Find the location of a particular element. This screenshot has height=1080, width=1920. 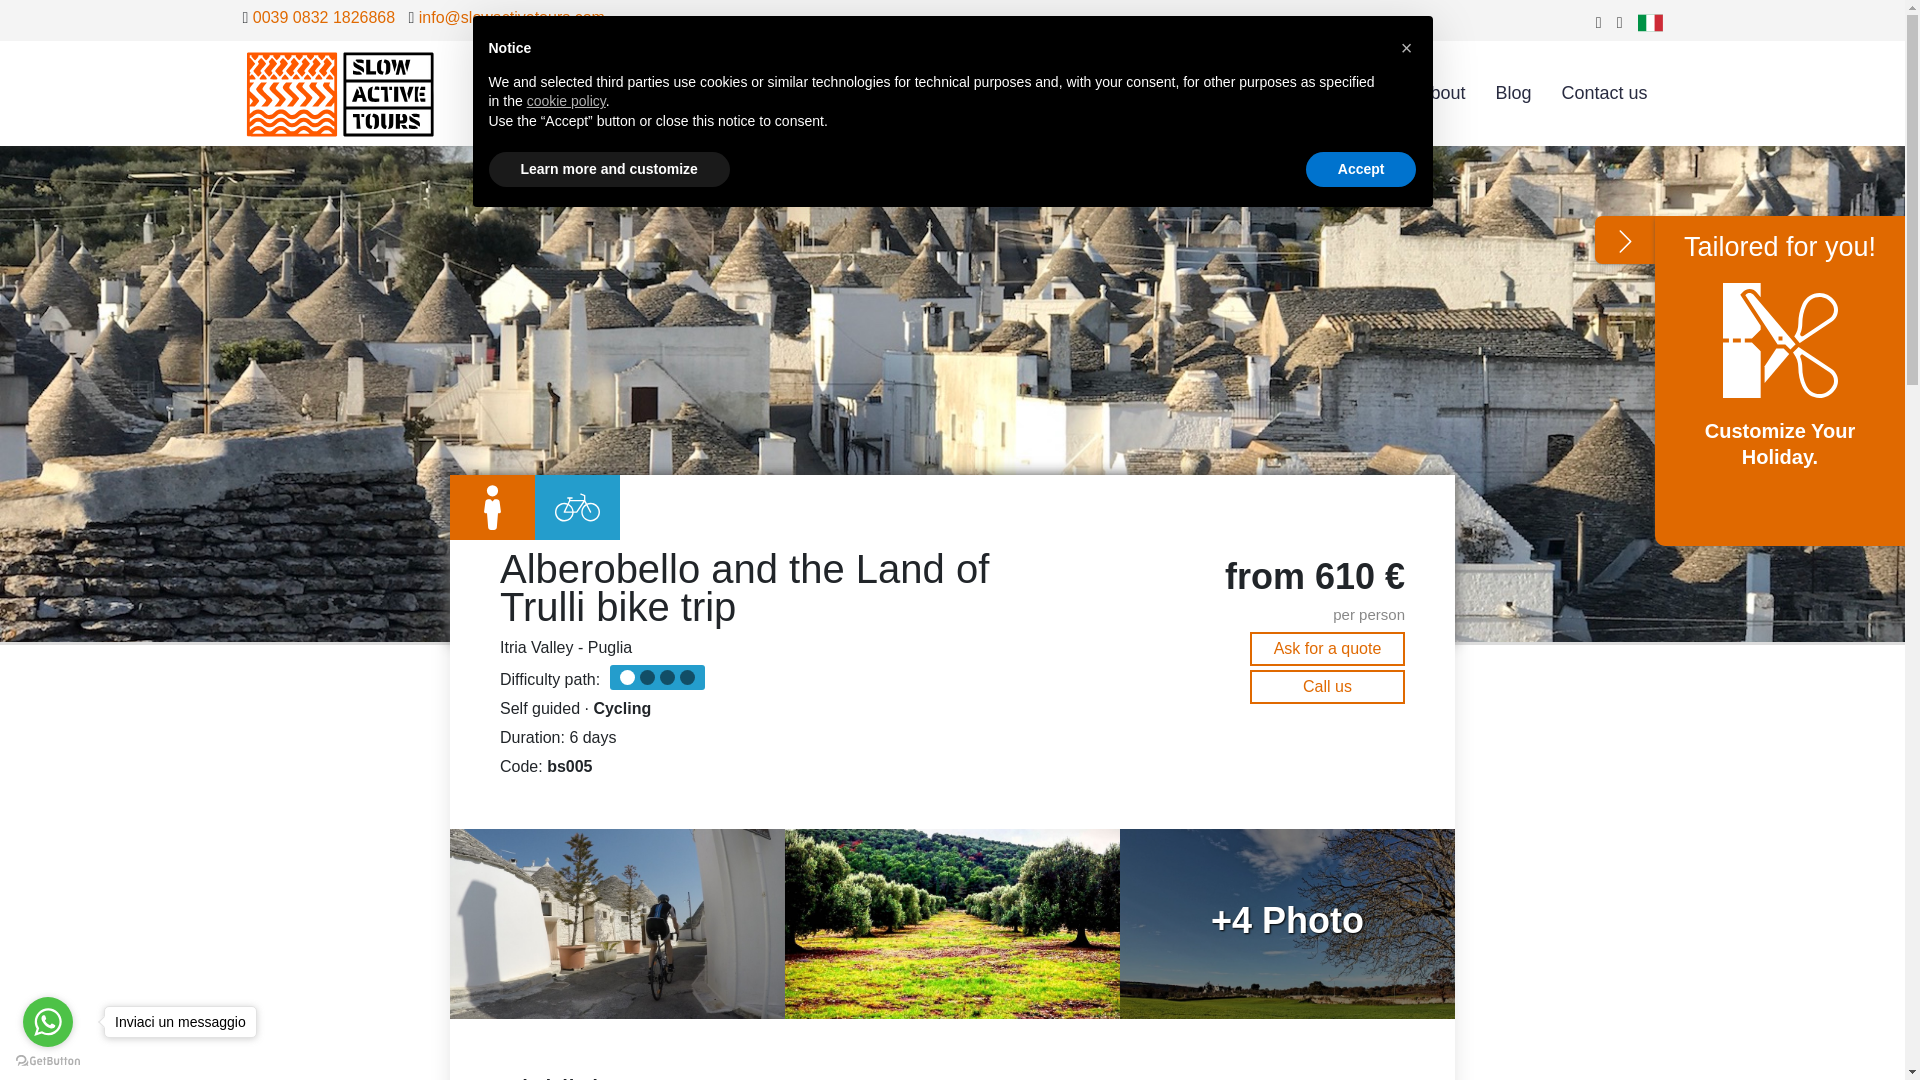

Bike Rental is located at coordinates (1342, 93).